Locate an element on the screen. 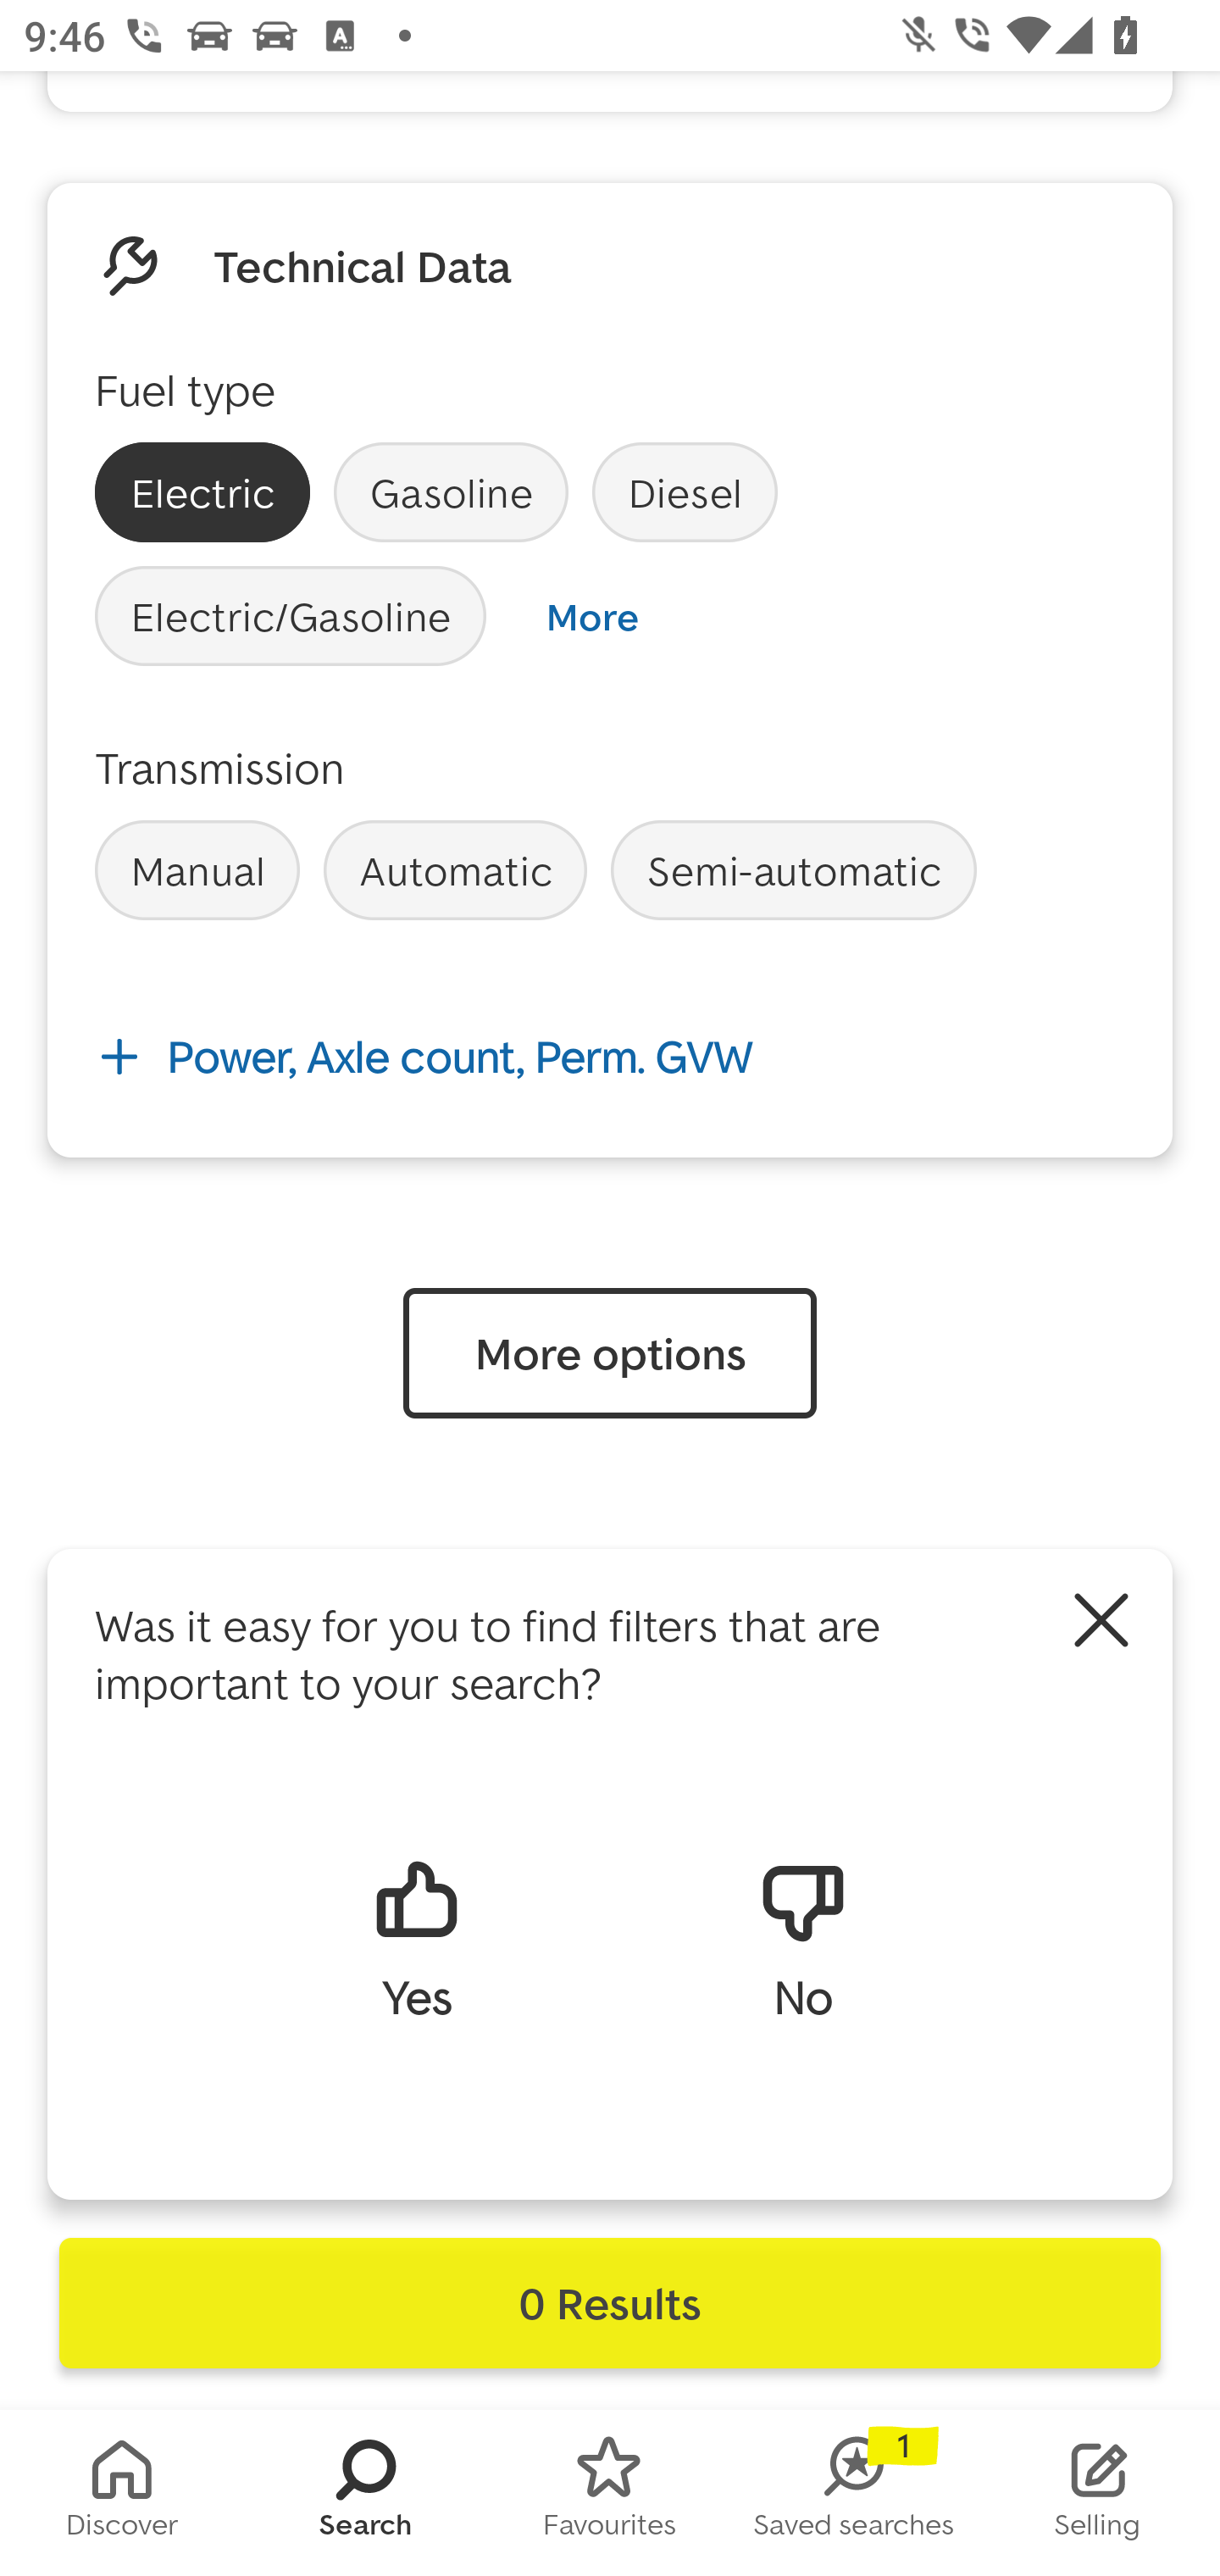 The height and width of the screenshot is (2576, 1220). STOCK_LIST Selling is located at coordinates (1098, 2493).